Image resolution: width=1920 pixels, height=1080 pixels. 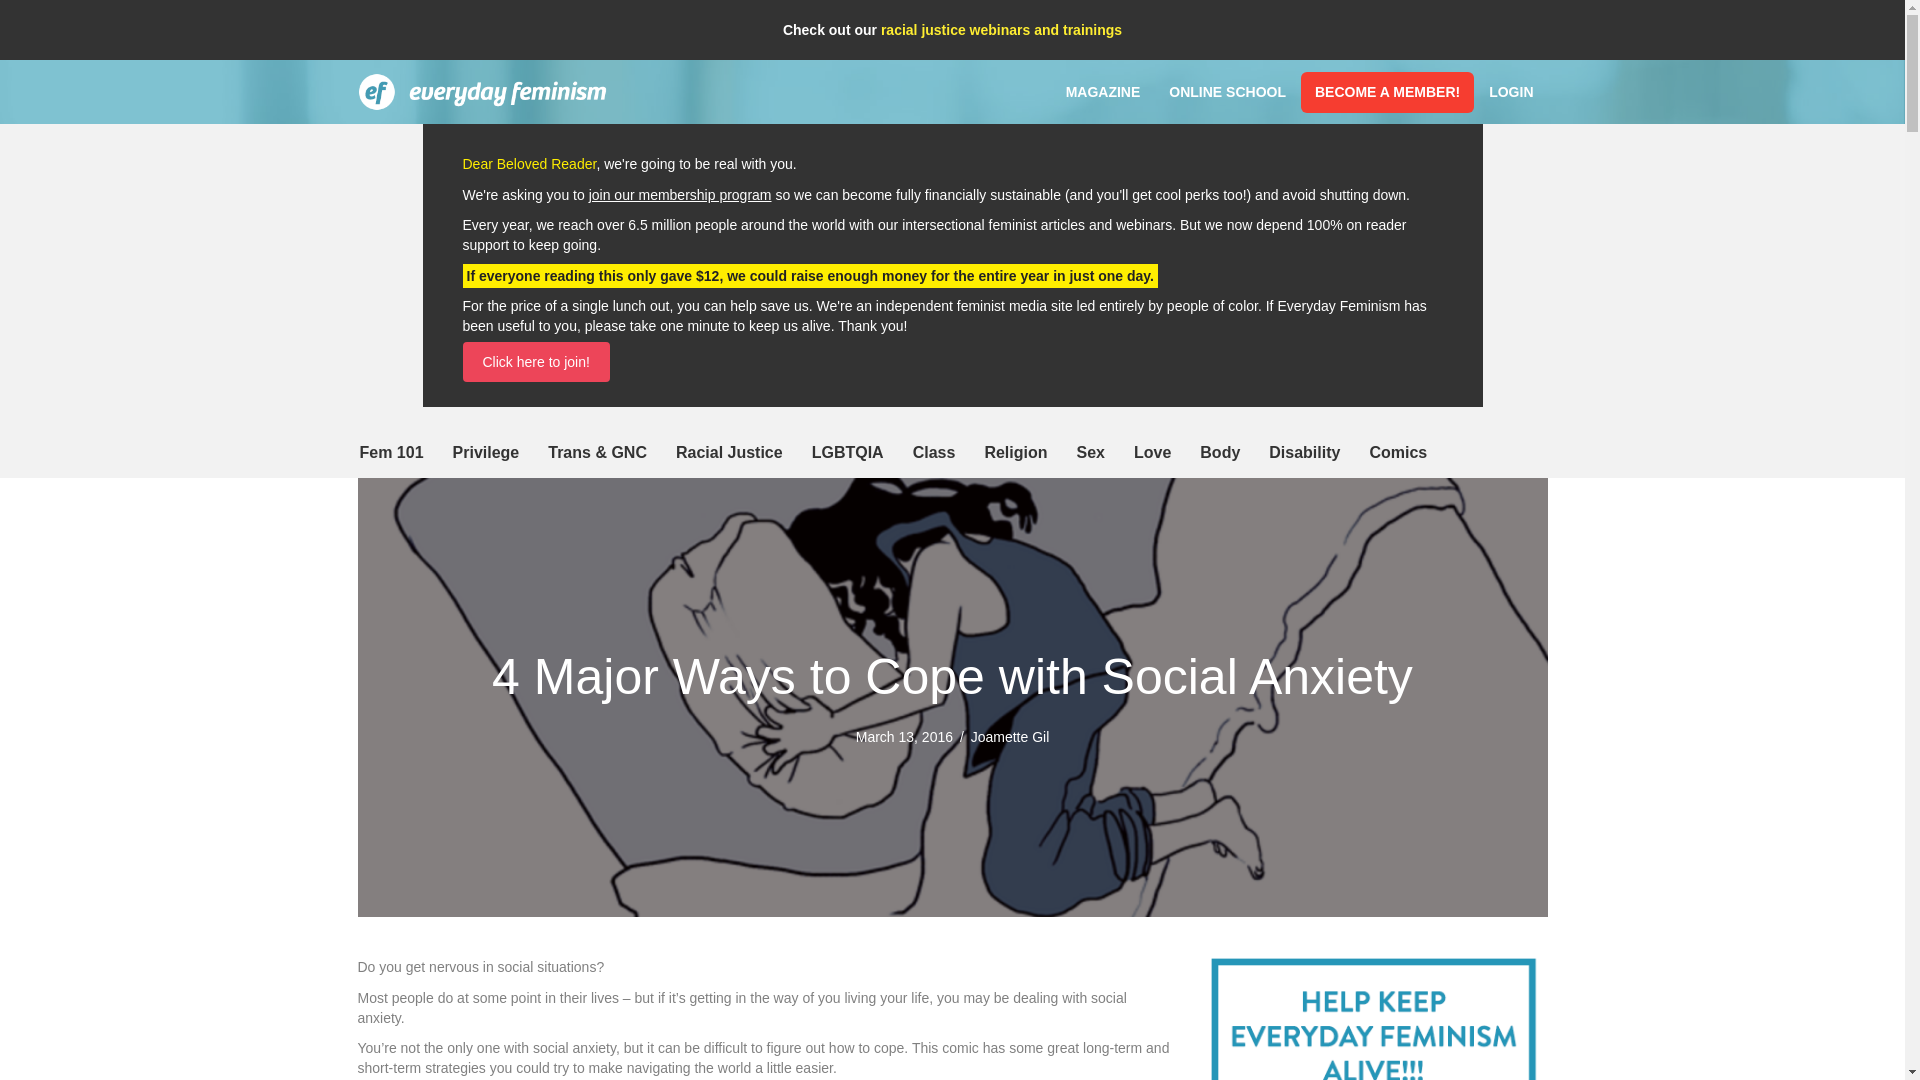 What do you see at coordinates (1152, 452) in the screenshot?
I see `Love` at bounding box center [1152, 452].